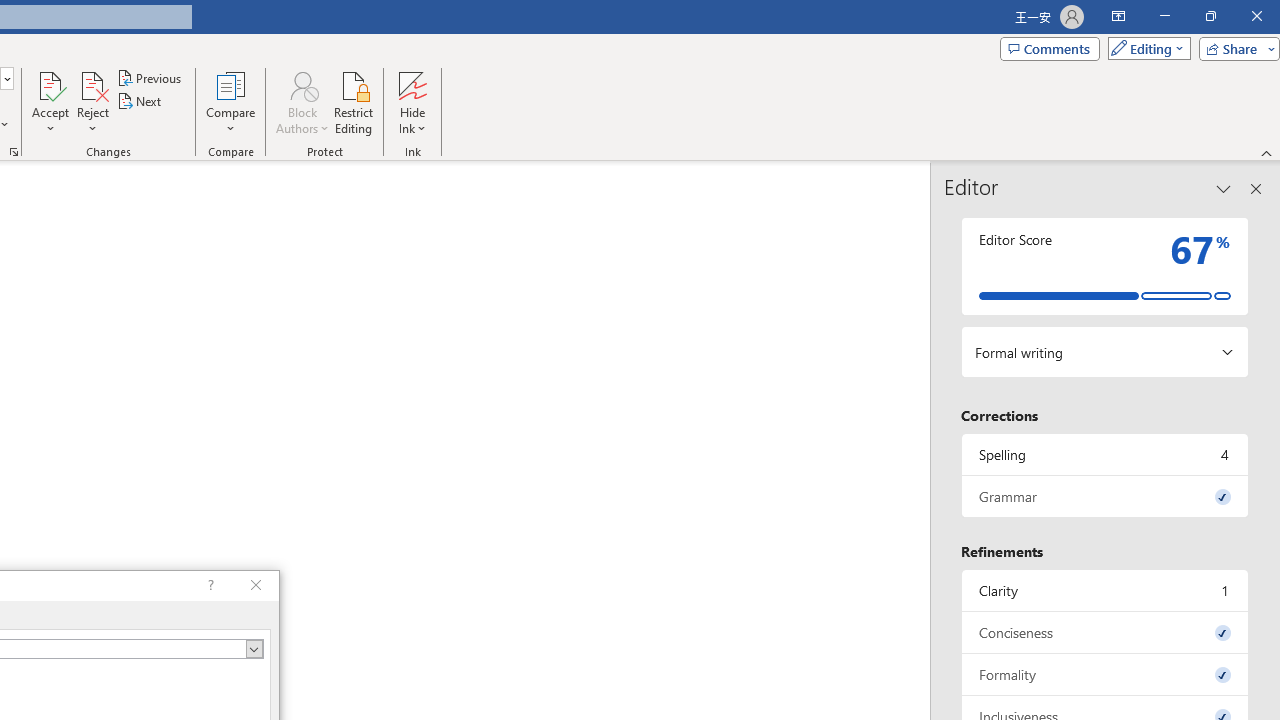 Image resolution: width=1280 pixels, height=720 pixels. What do you see at coordinates (92, 84) in the screenshot?
I see `Reject and Move to Next` at bounding box center [92, 84].